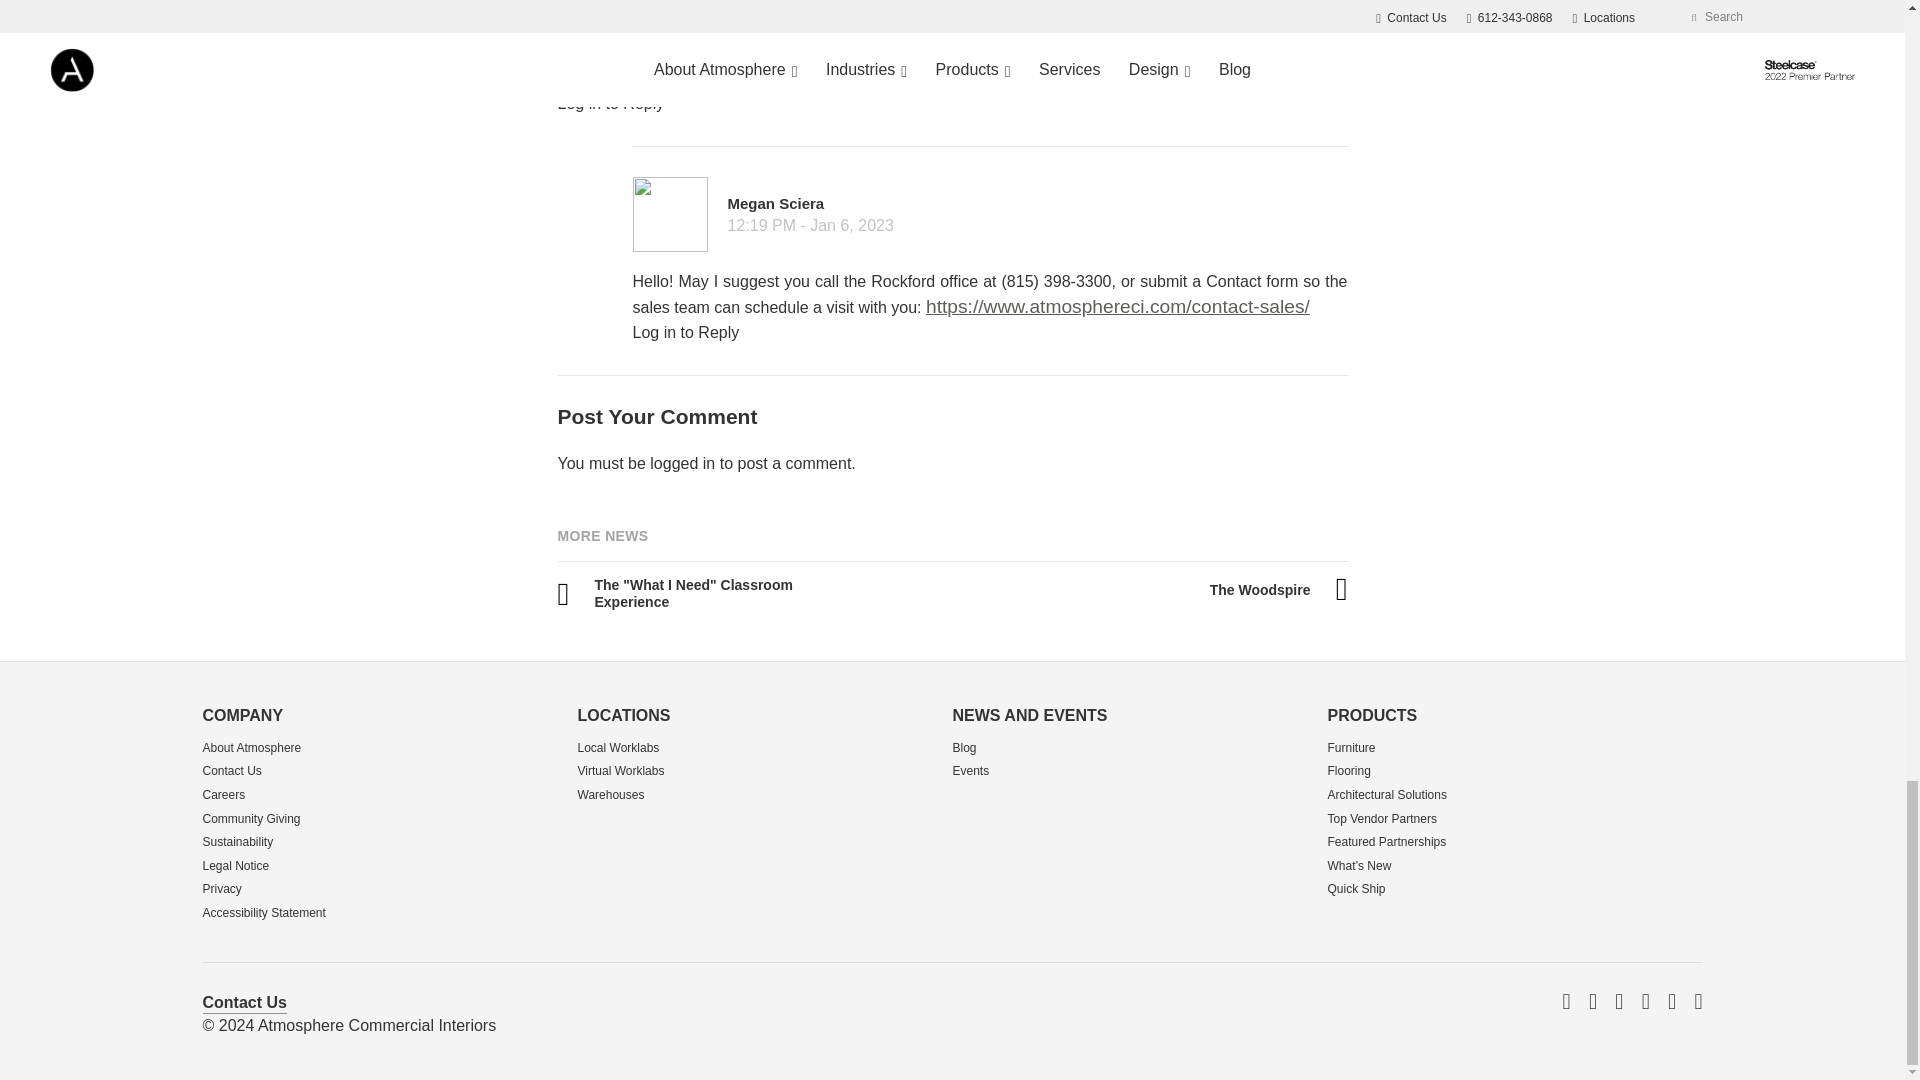  What do you see at coordinates (611, 104) in the screenshot?
I see `Log in to Reply` at bounding box center [611, 104].